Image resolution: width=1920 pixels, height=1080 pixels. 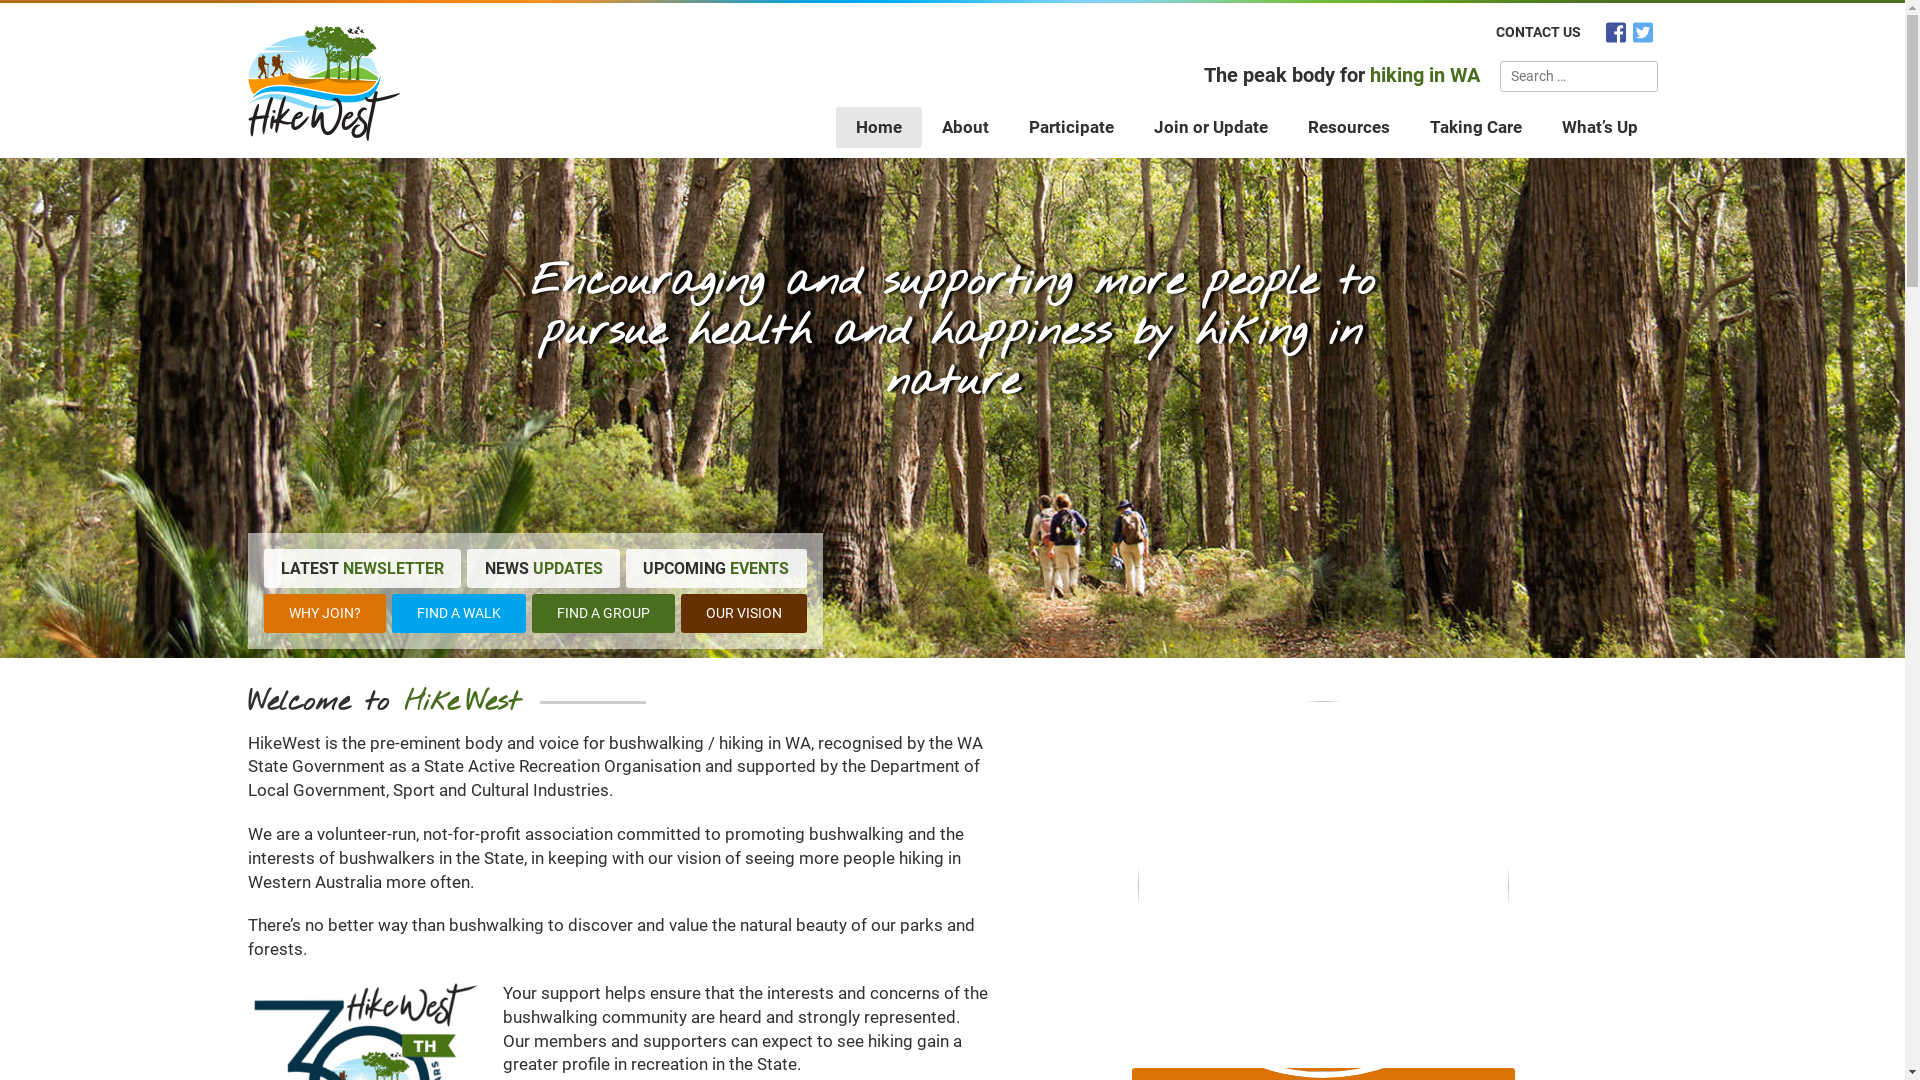 What do you see at coordinates (1476, 126) in the screenshot?
I see `Taking Care` at bounding box center [1476, 126].